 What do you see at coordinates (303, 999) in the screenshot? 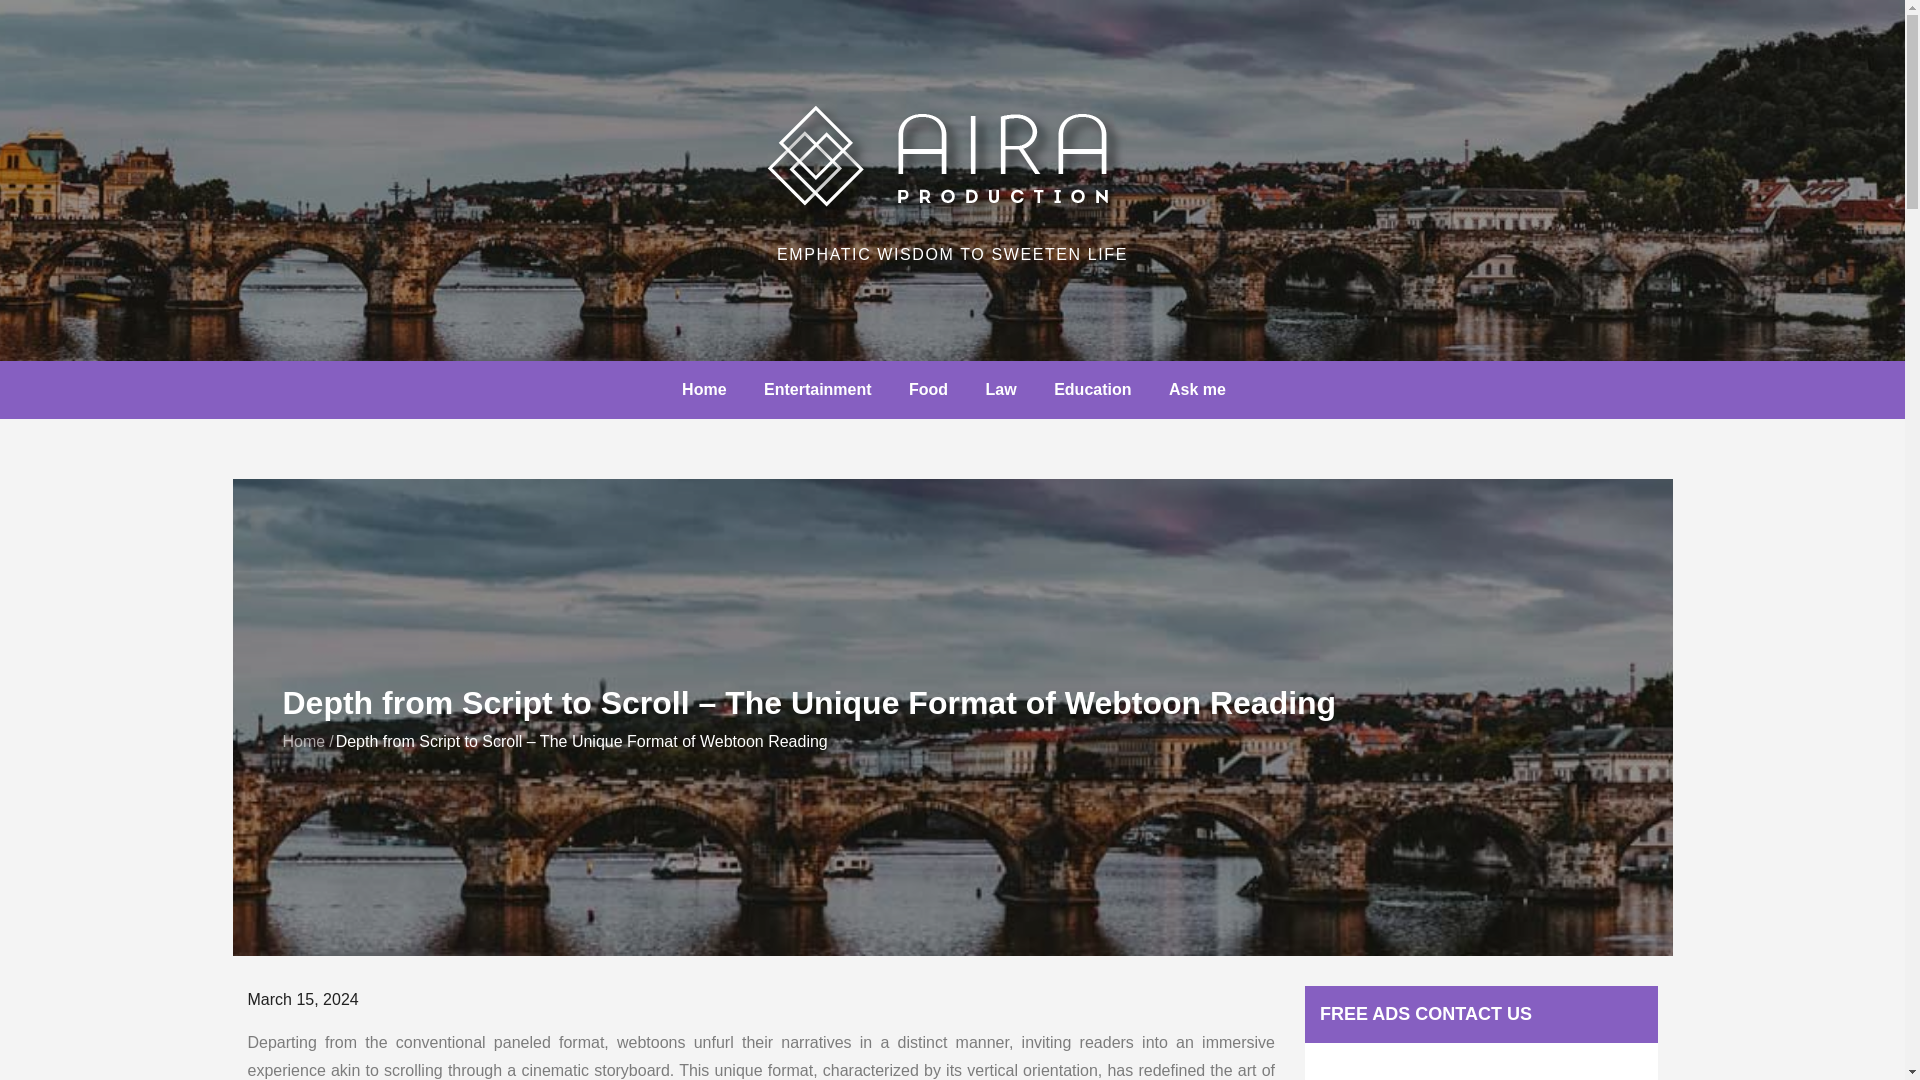
I see `March 15, 2024` at bounding box center [303, 999].